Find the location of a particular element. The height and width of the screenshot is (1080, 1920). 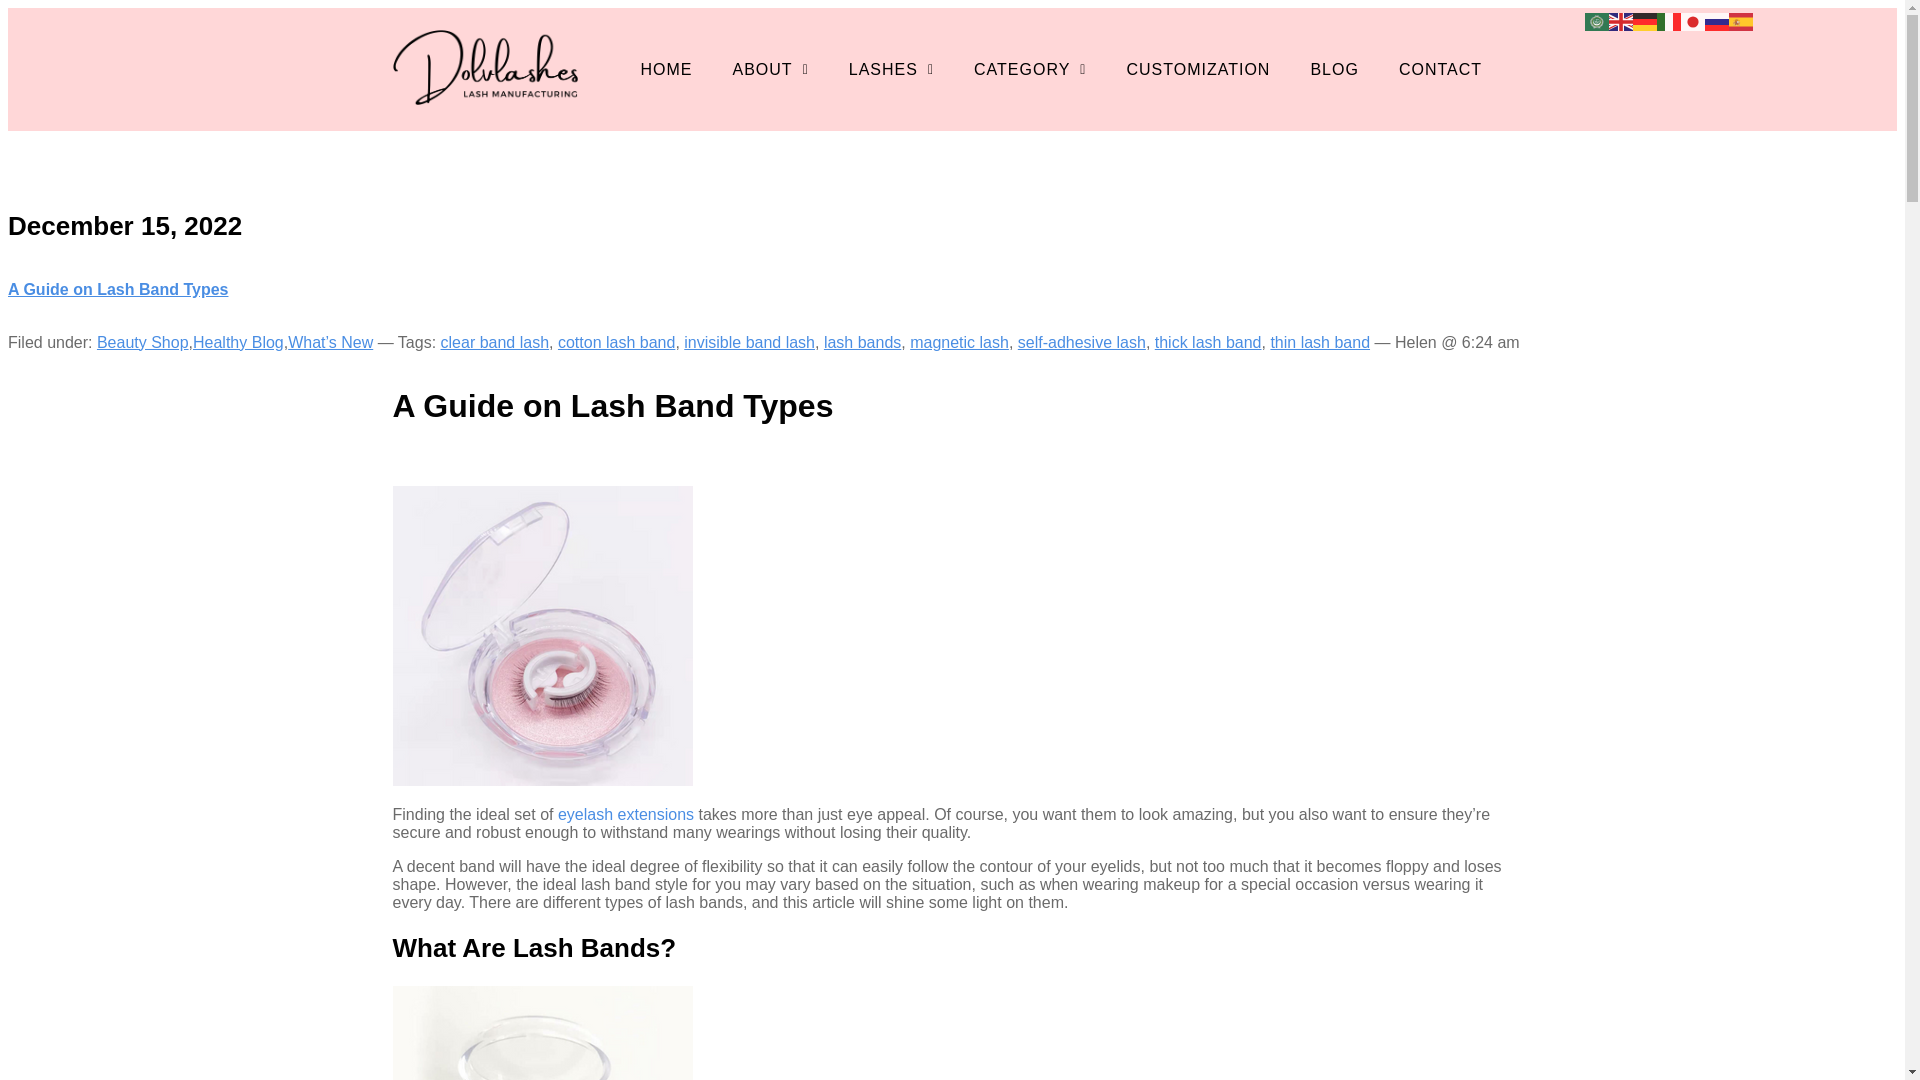

Italian is located at coordinates (1668, 20).